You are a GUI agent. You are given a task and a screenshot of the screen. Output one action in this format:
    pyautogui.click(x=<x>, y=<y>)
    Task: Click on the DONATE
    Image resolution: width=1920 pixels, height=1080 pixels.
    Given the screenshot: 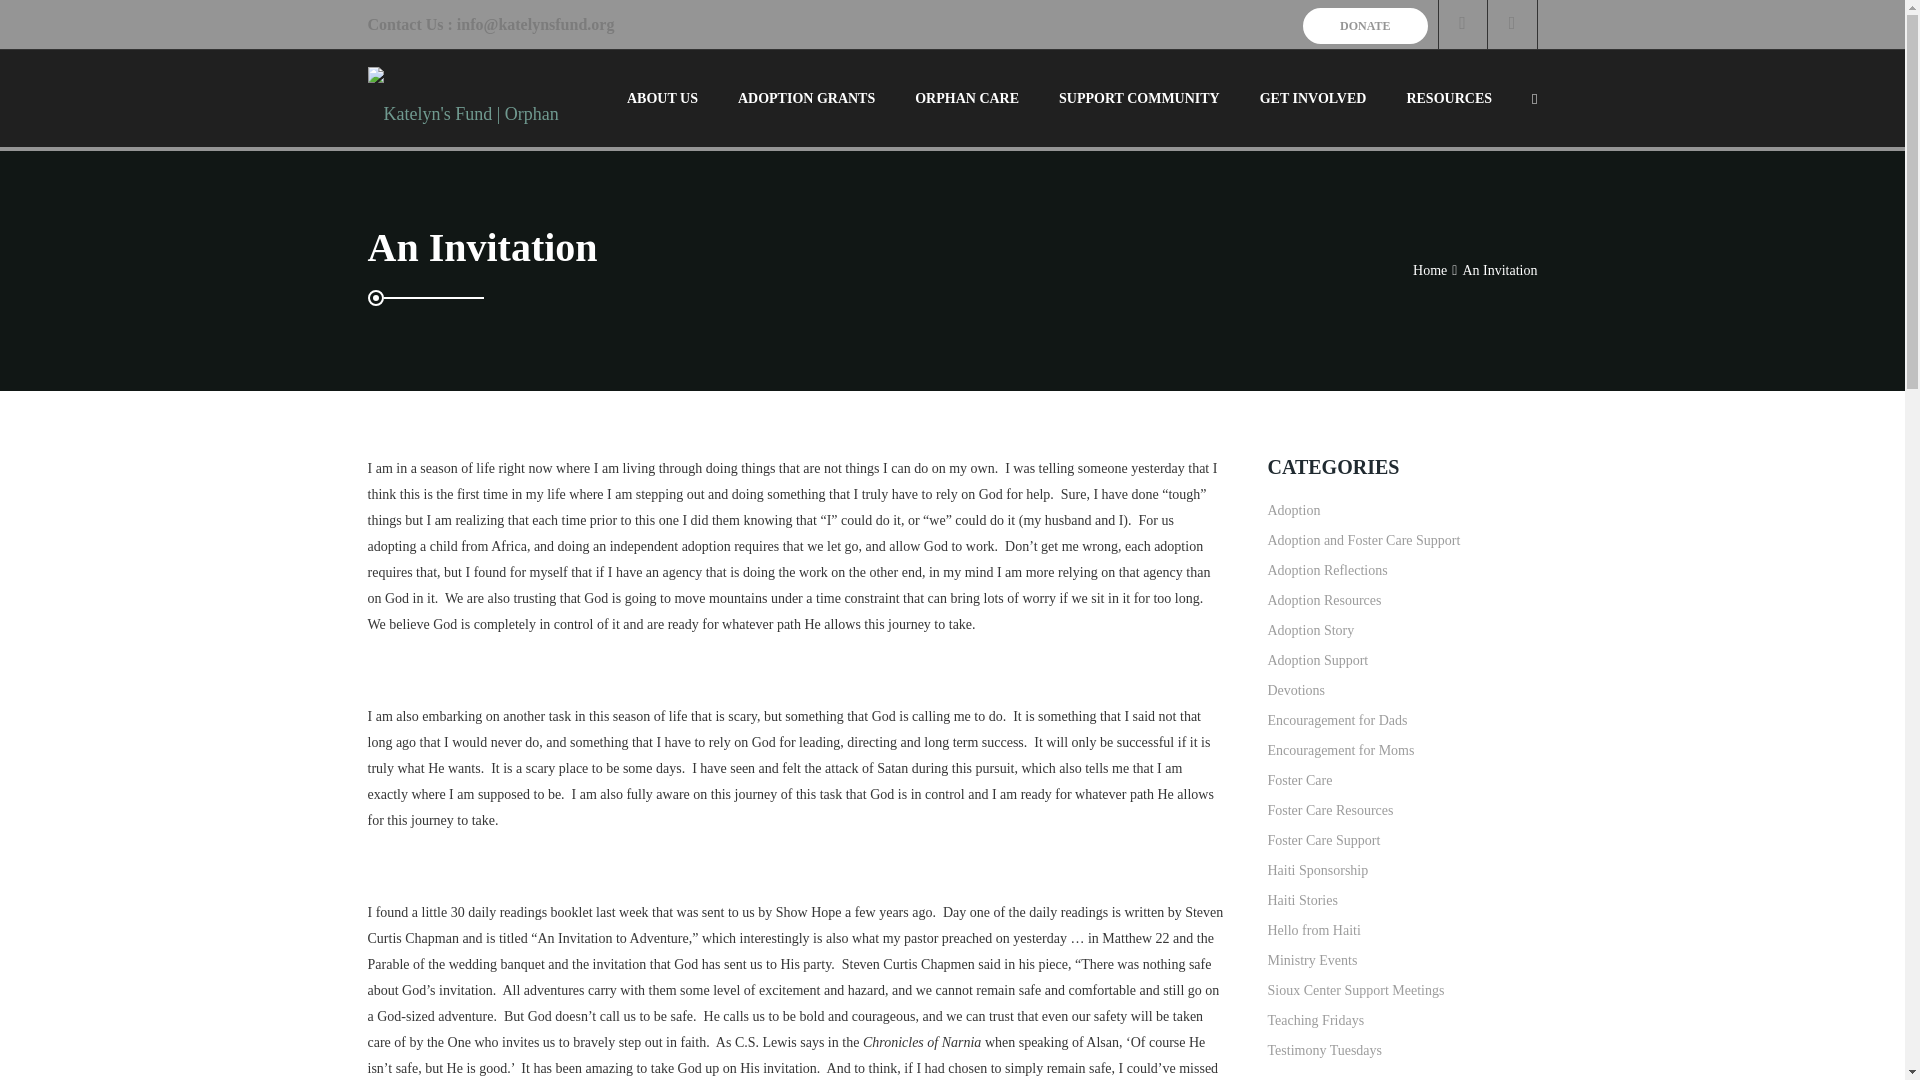 What is the action you would take?
    pyautogui.click(x=1364, y=26)
    